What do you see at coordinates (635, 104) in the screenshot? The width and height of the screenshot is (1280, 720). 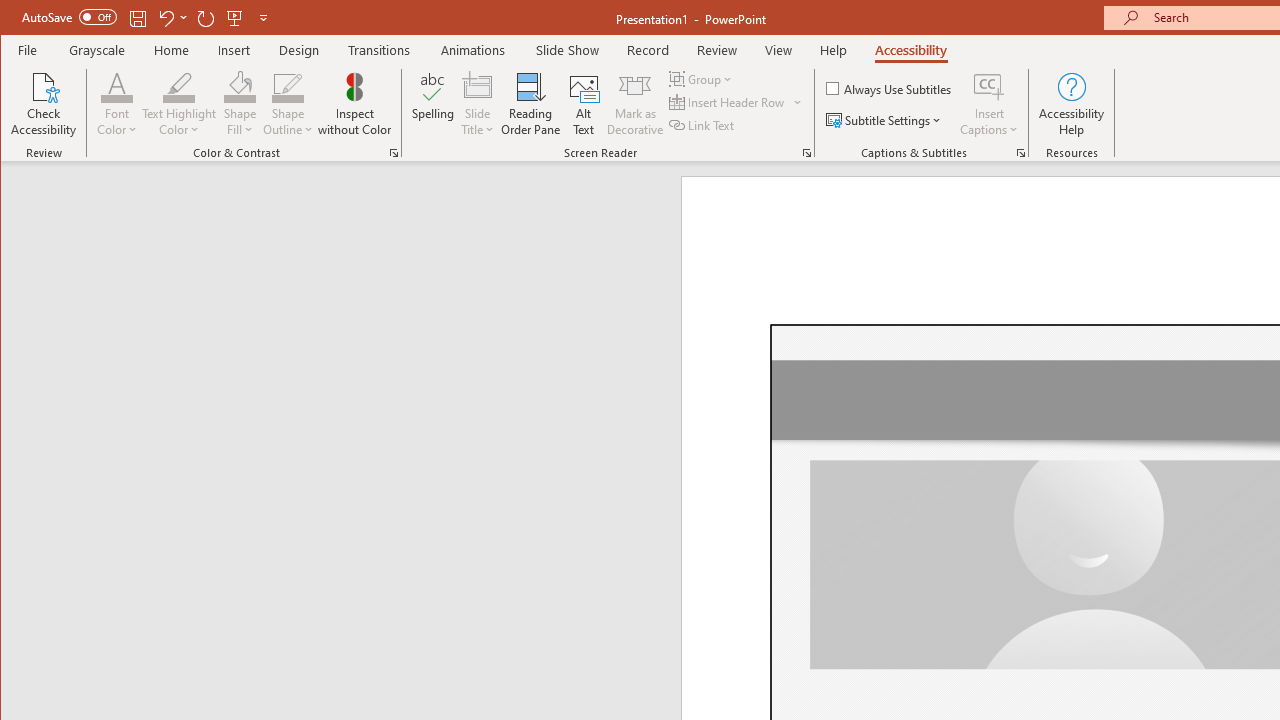 I see `Mark as Decorative` at bounding box center [635, 104].